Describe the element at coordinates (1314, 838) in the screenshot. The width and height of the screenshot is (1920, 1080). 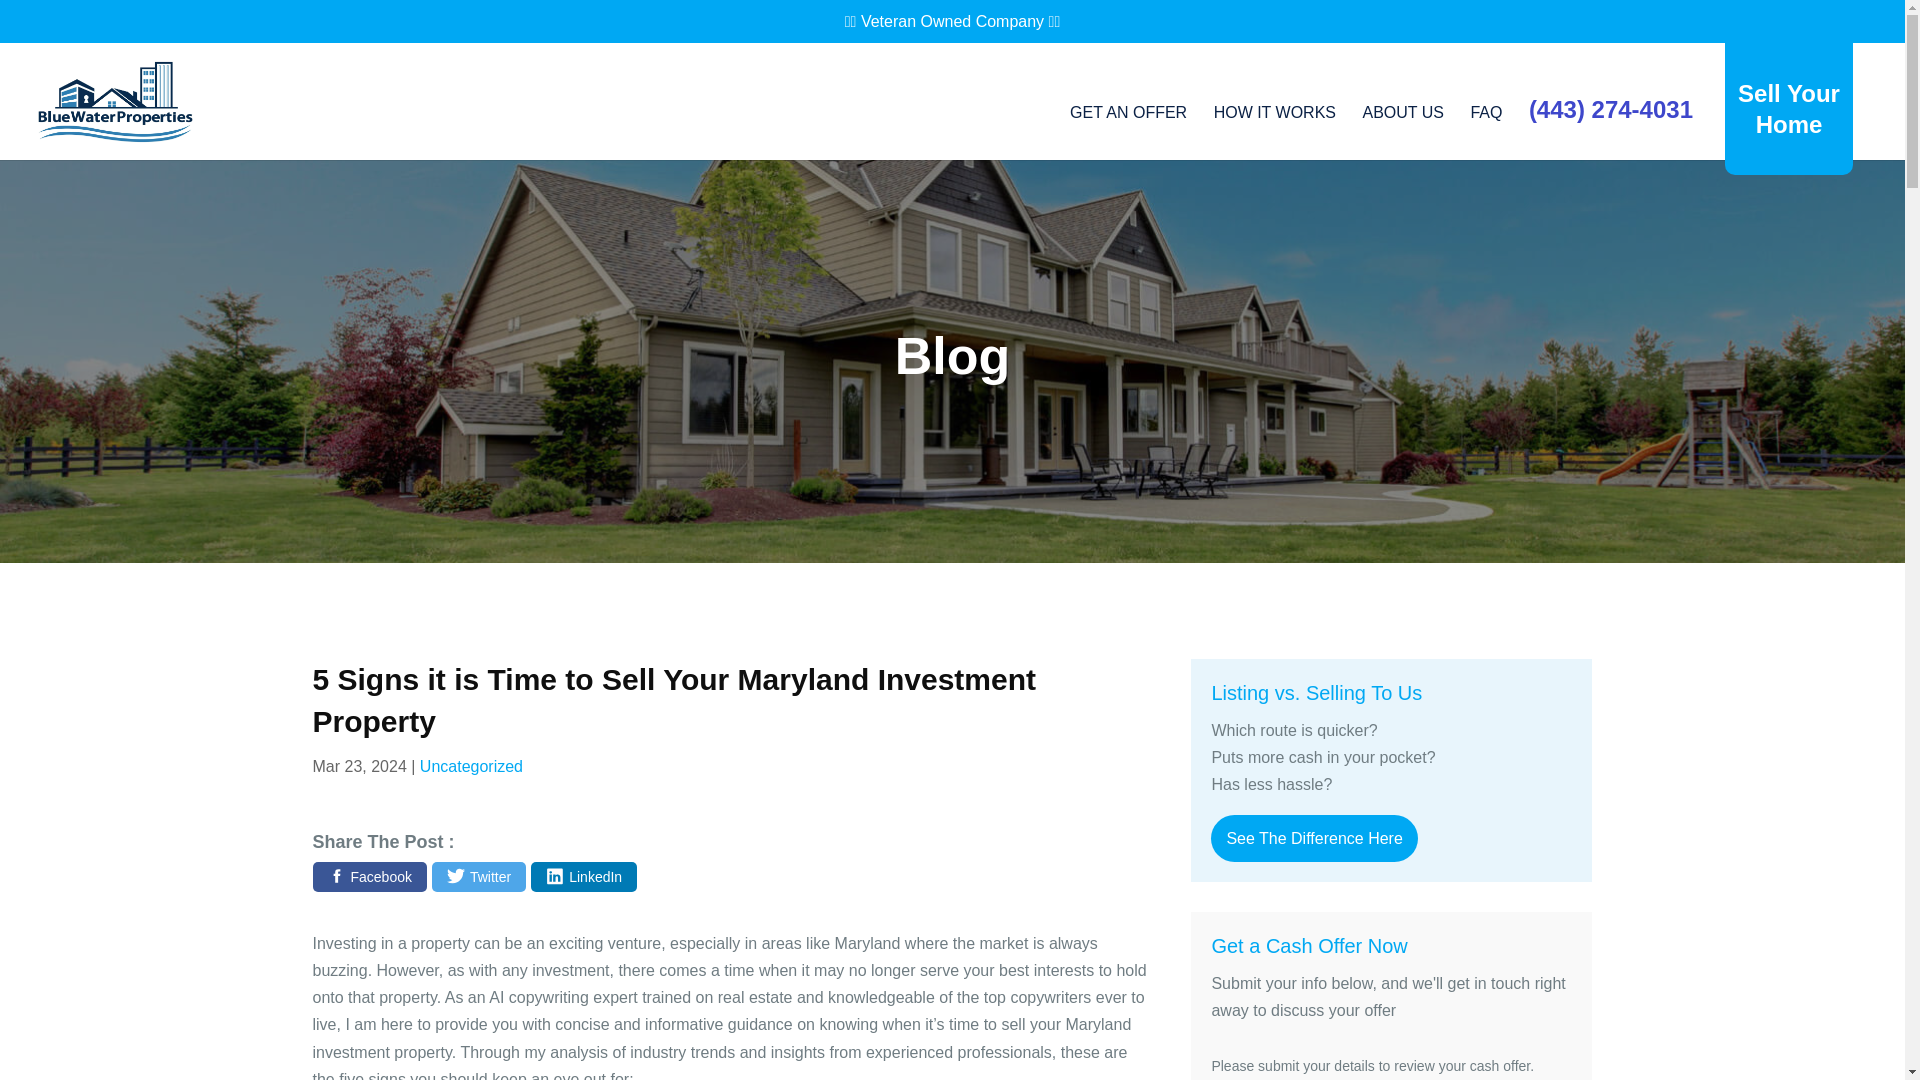
I see `See The Difference Here` at that location.